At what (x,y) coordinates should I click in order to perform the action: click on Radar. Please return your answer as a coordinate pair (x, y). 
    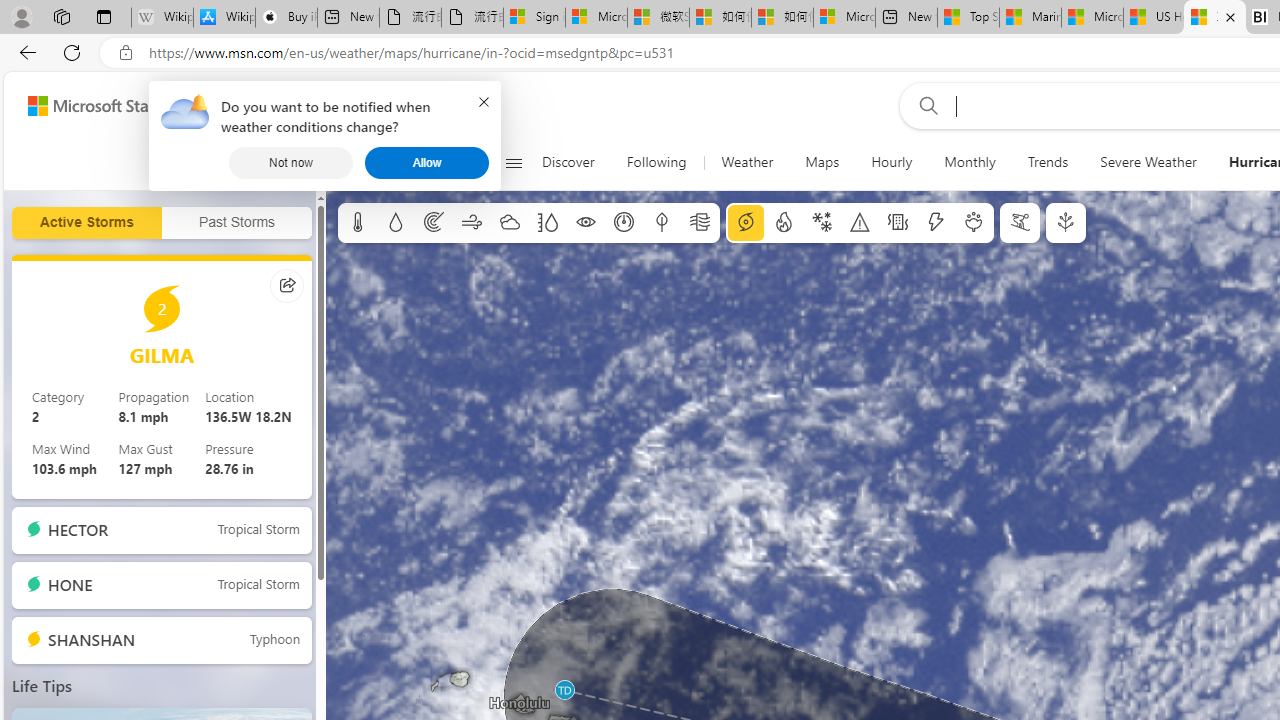
    Looking at the image, I should click on (434, 223).